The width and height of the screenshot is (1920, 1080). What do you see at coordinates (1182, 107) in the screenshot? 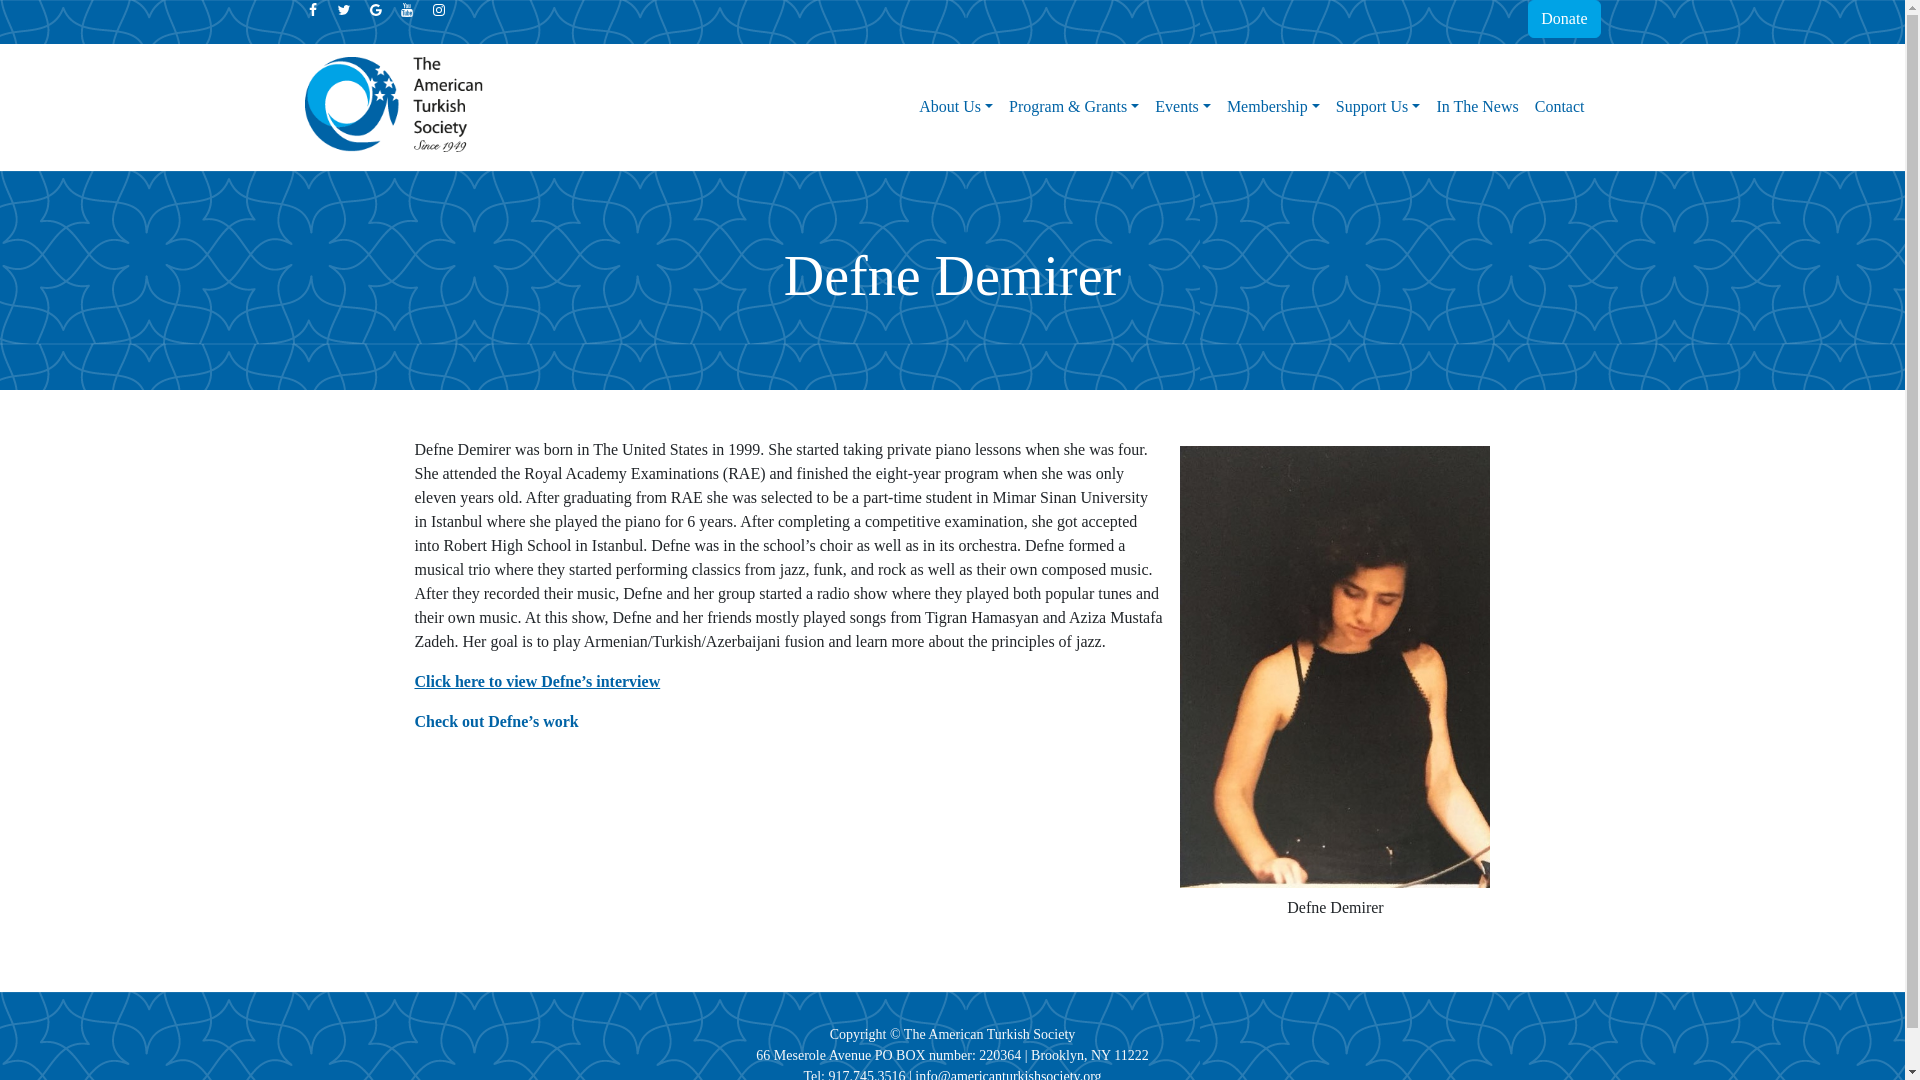
I see `Events` at bounding box center [1182, 107].